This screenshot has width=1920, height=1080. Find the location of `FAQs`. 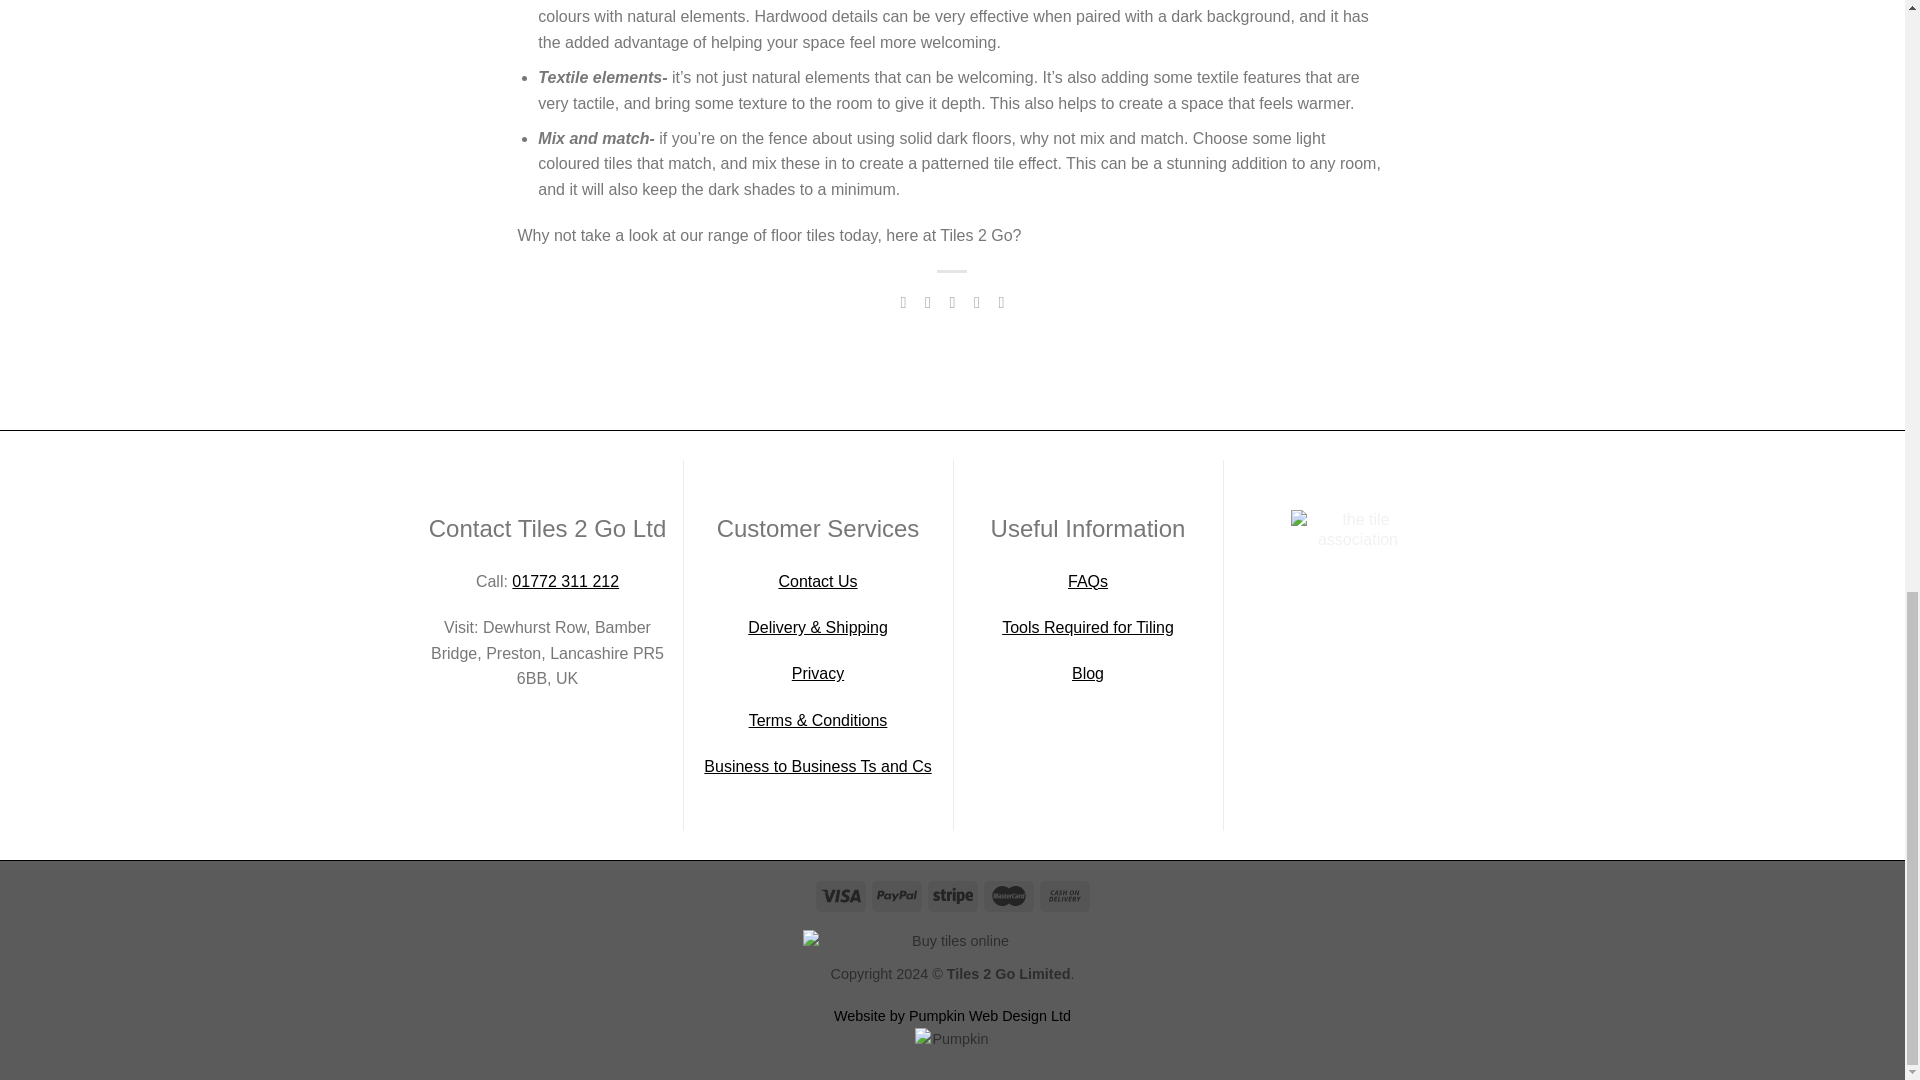

FAQs is located at coordinates (1087, 581).